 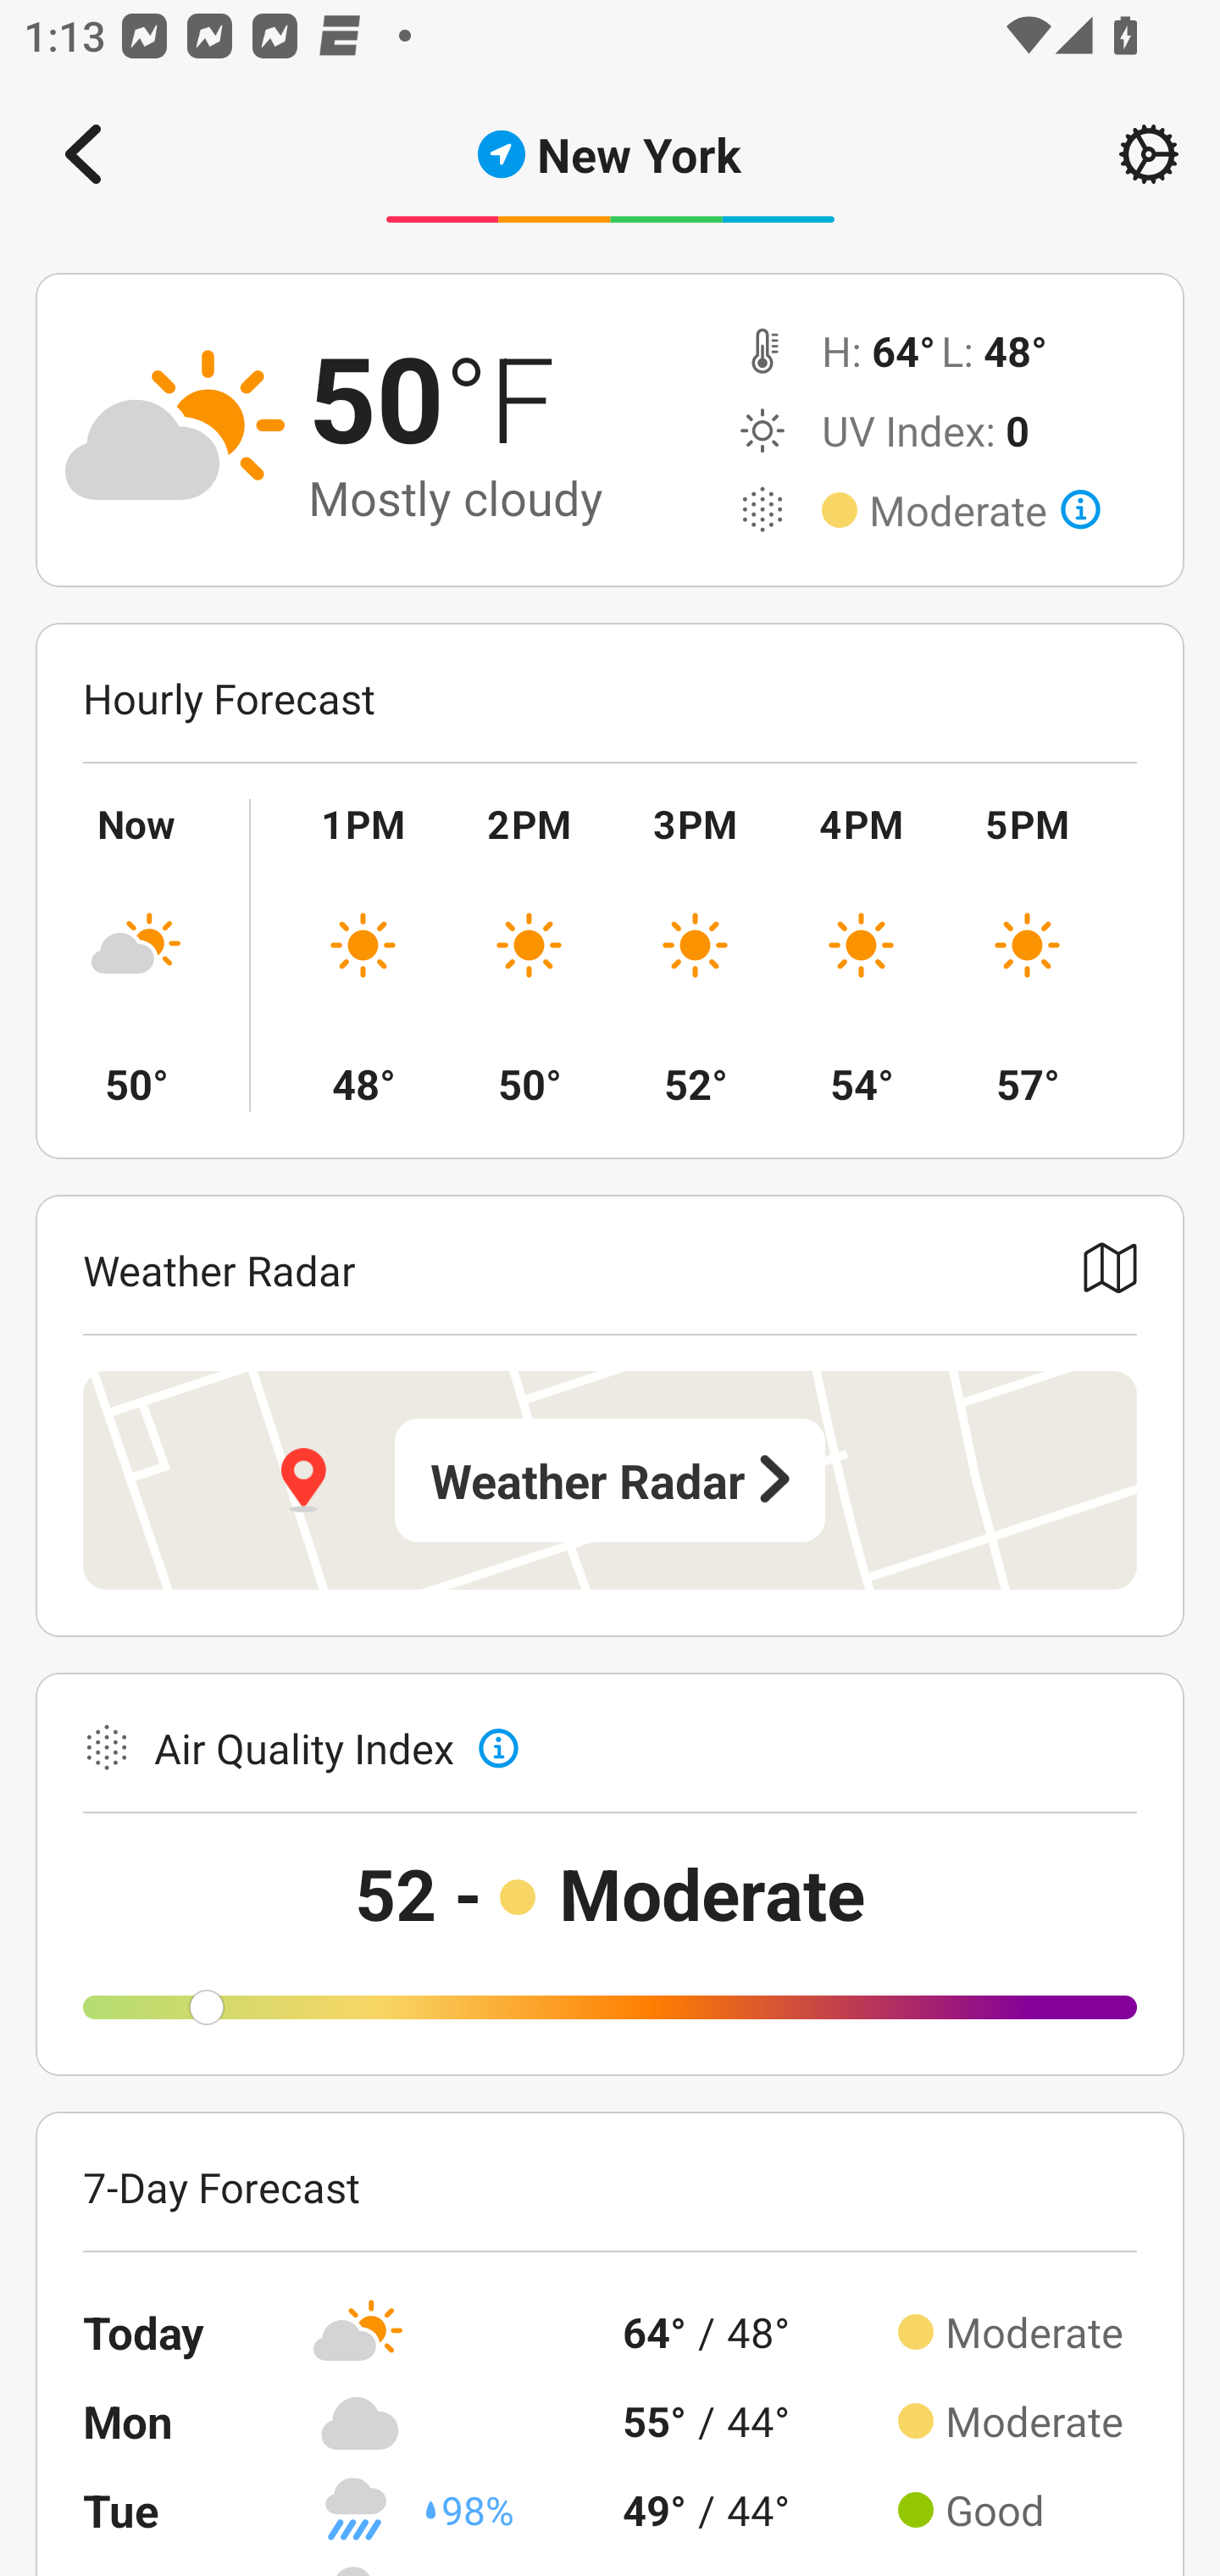 What do you see at coordinates (610, 1480) in the screenshot?
I see `Weather Radar` at bounding box center [610, 1480].